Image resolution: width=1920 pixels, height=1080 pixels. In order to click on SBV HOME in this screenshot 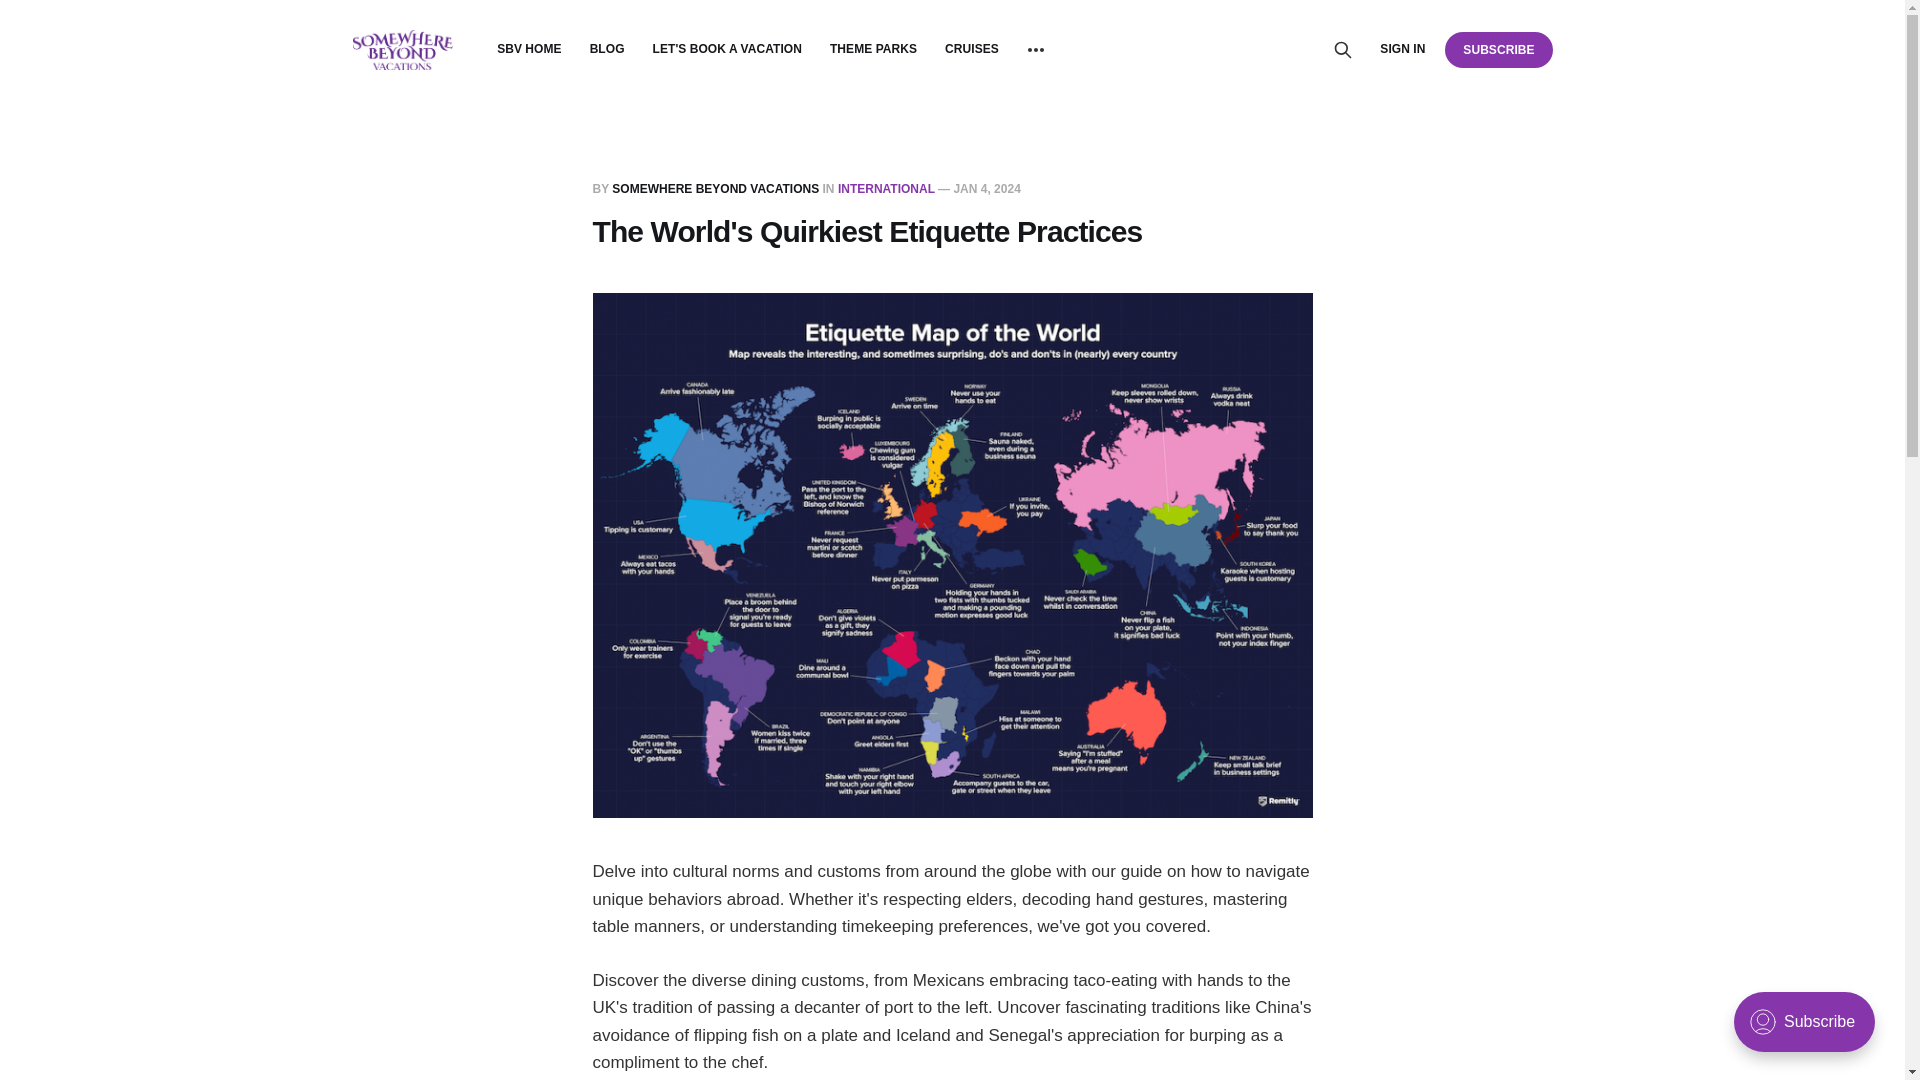, I will do `click(530, 49)`.